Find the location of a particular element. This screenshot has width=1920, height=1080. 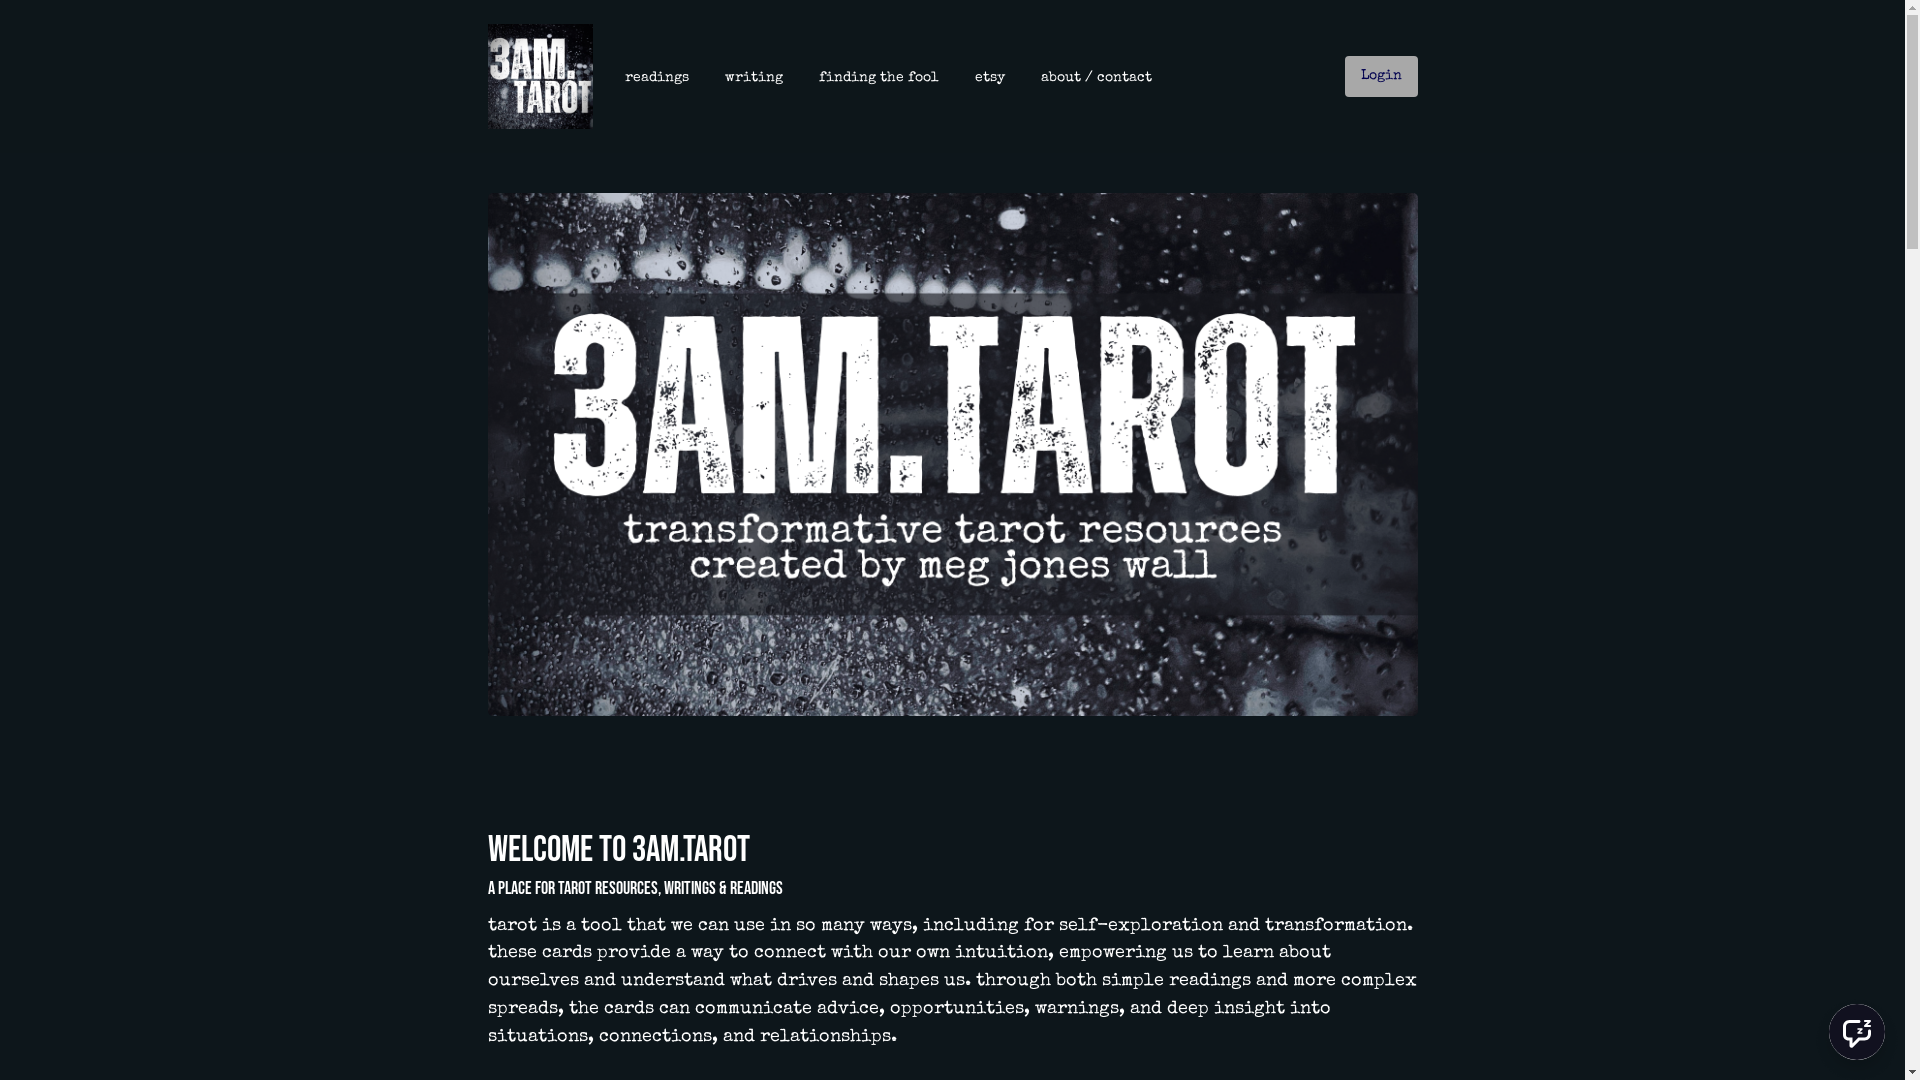

readings is located at coordinates (656, 78).